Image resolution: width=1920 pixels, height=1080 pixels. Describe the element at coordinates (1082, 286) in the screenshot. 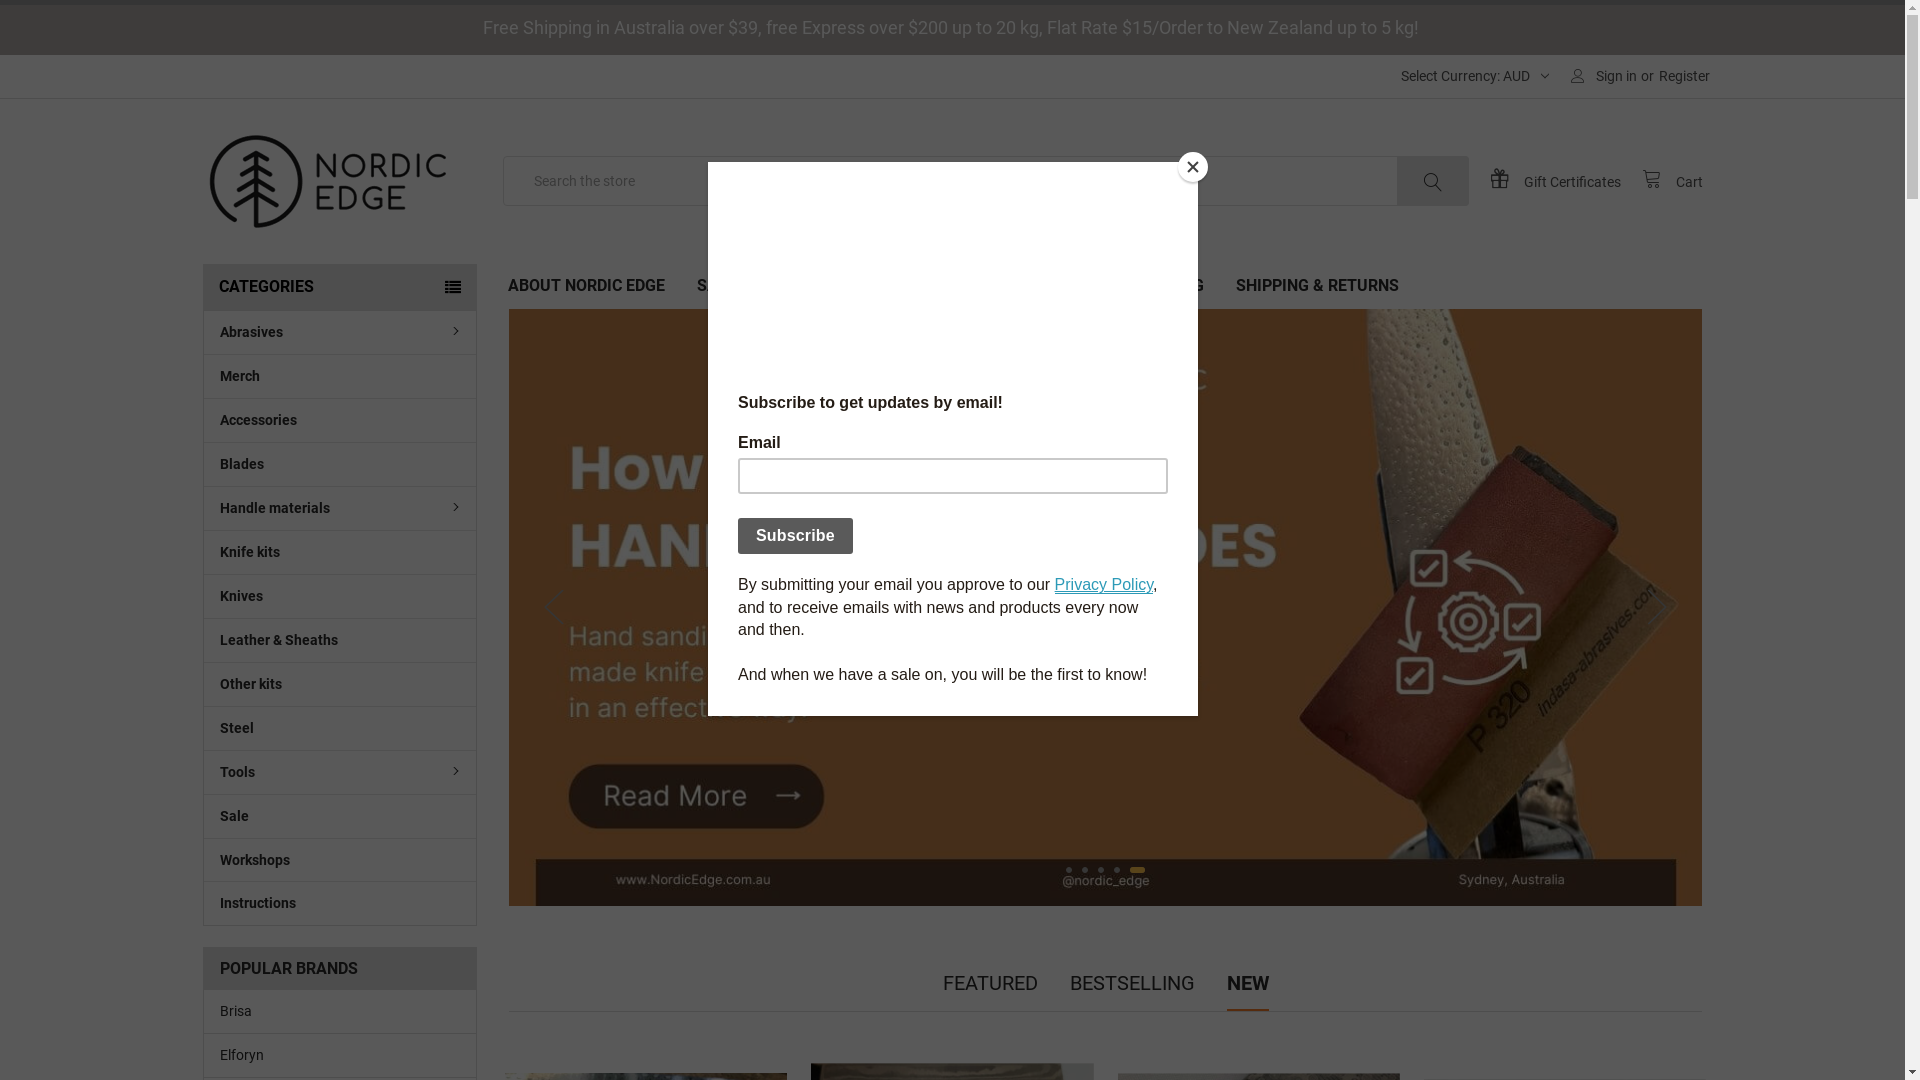

I see `CONTACT US` at that location.